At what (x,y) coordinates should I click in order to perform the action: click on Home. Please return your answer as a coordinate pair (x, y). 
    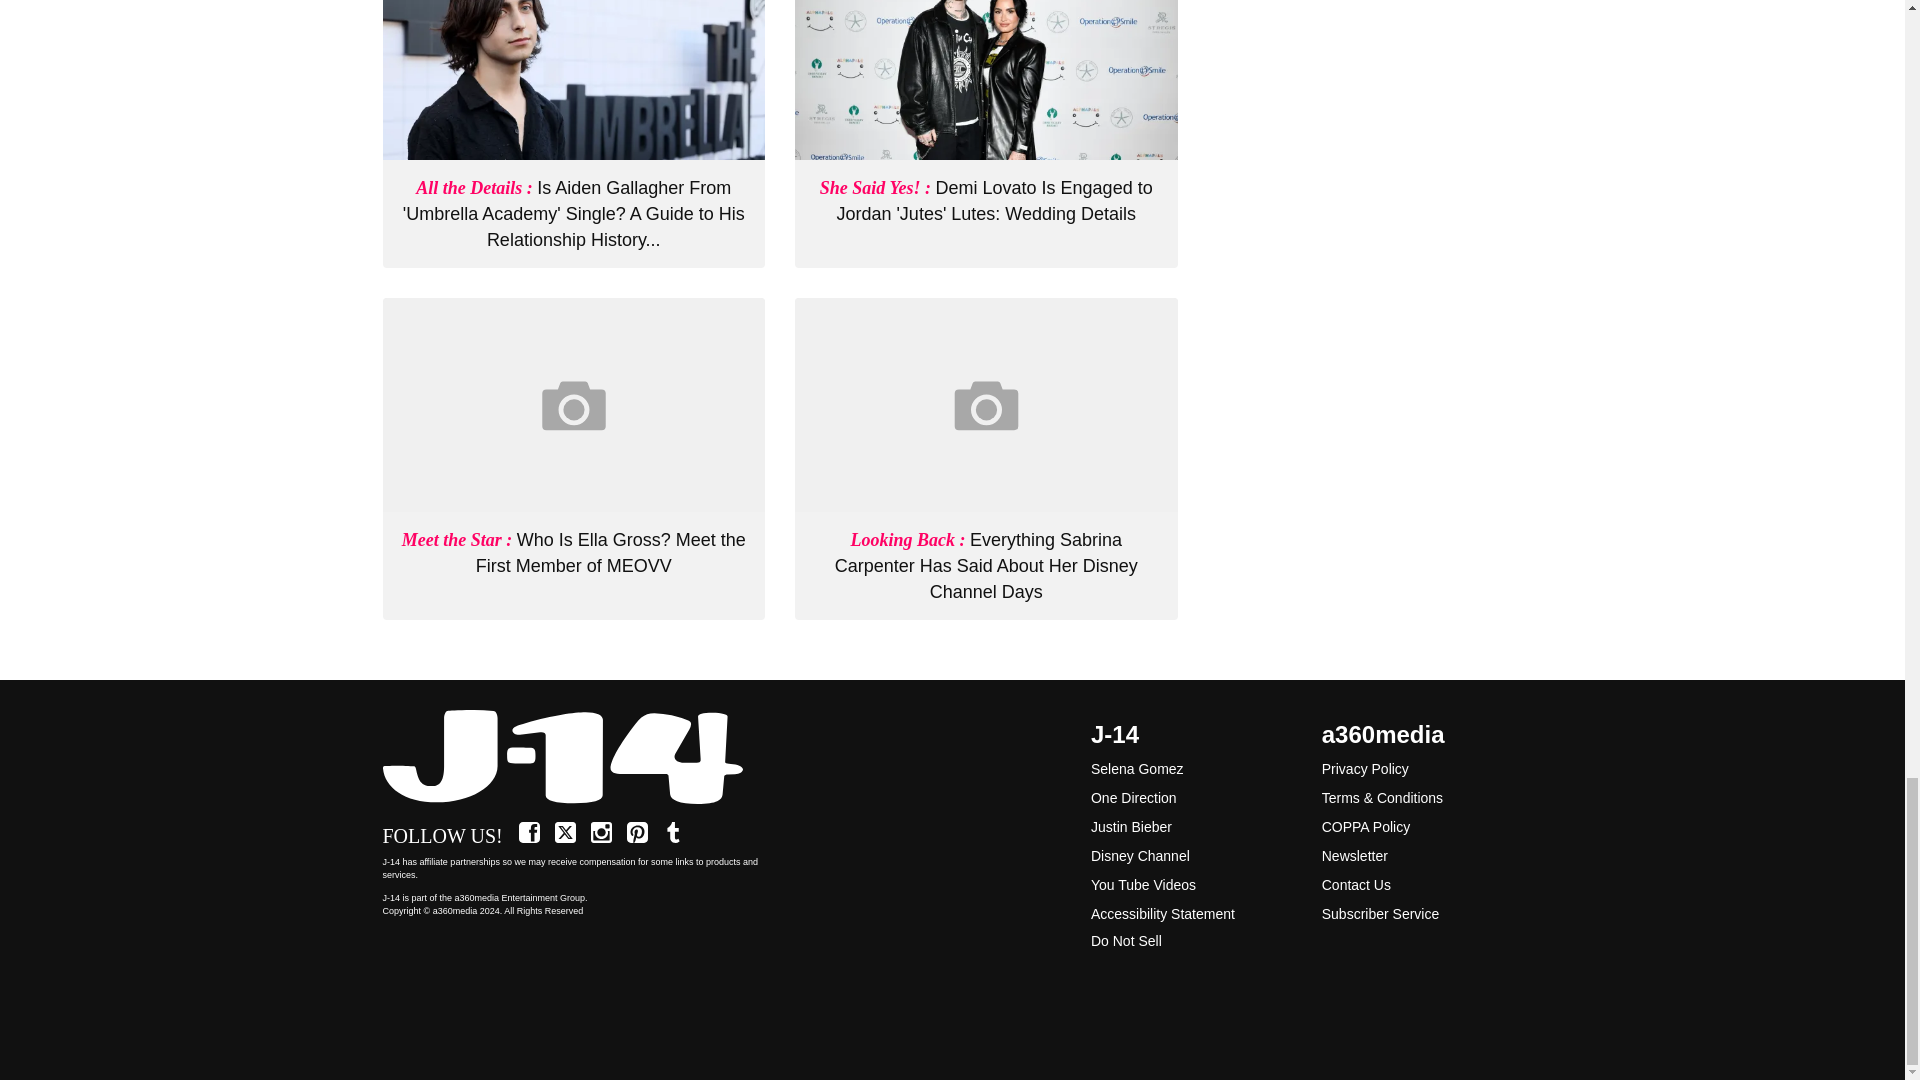
    Looking at the image, I should click on (574, 758).